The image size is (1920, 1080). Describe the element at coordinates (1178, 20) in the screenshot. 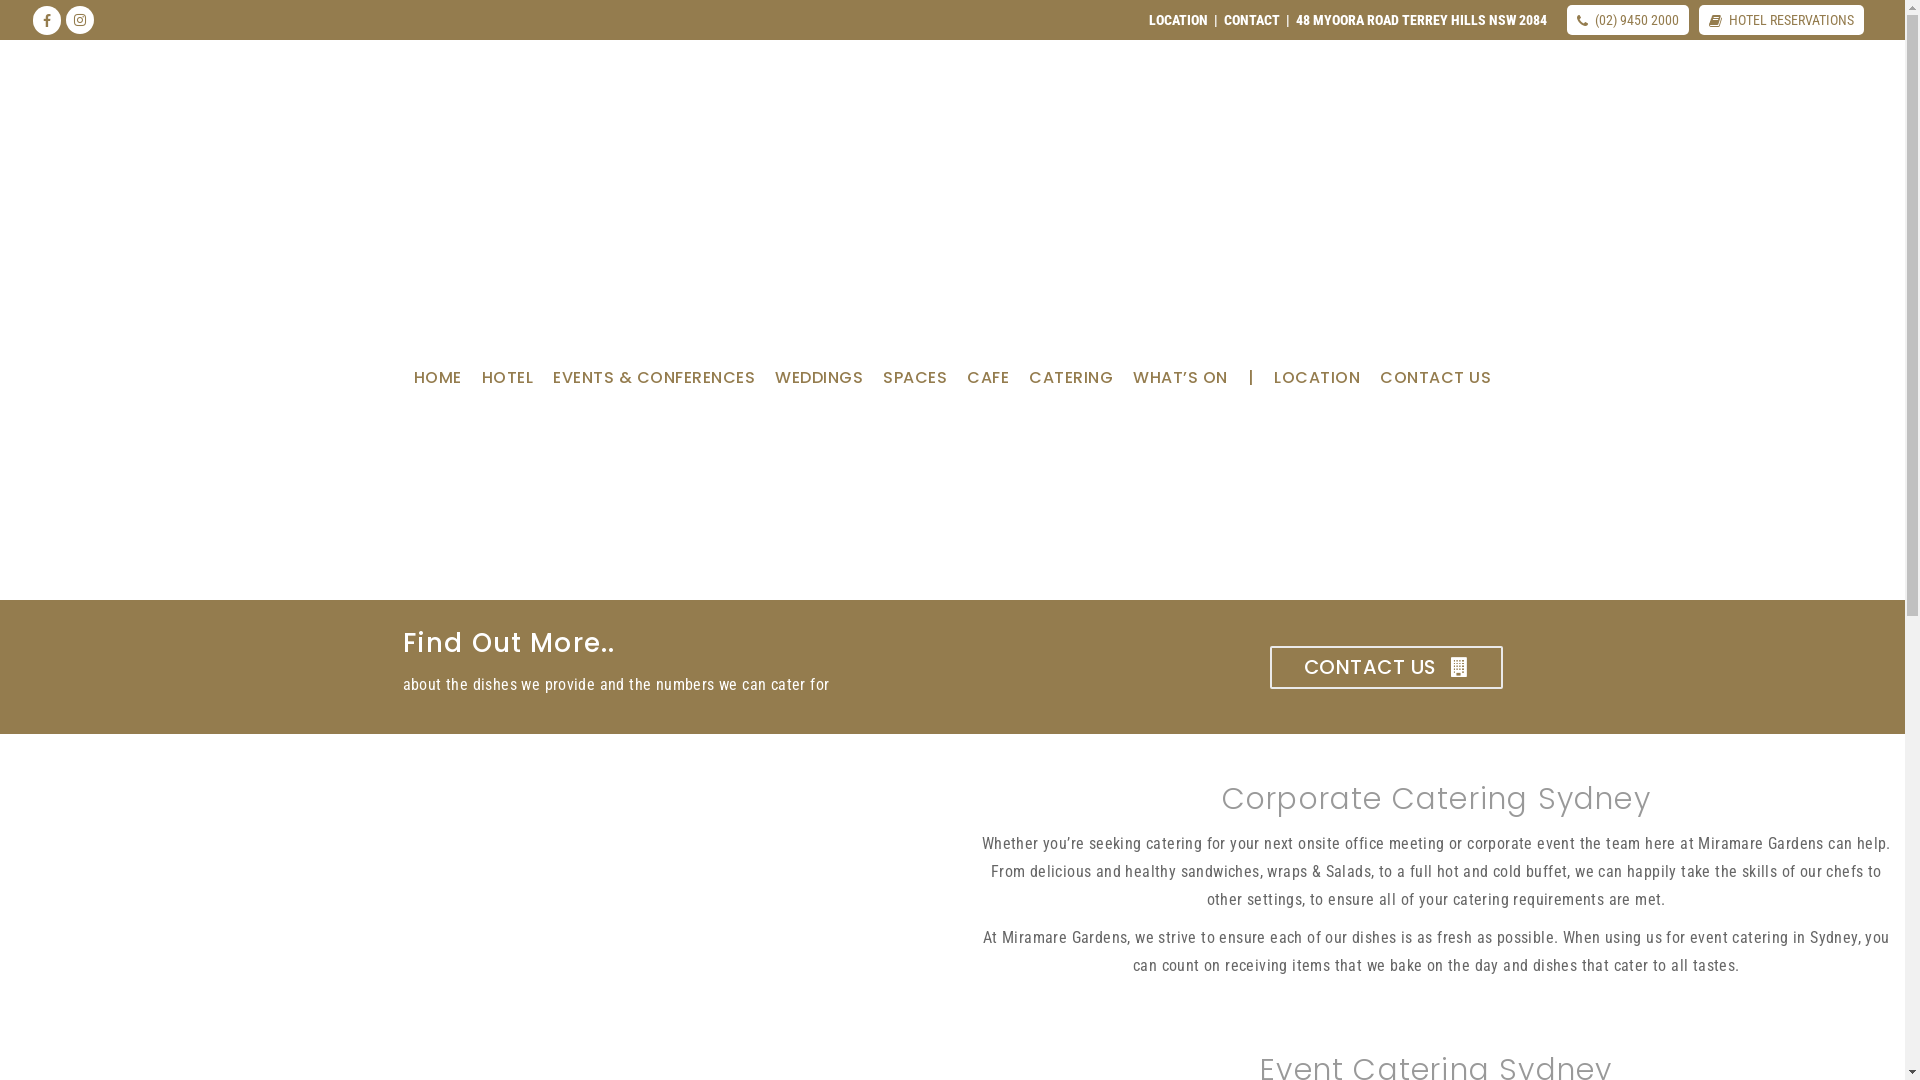

I see `LOCATION` at that location.